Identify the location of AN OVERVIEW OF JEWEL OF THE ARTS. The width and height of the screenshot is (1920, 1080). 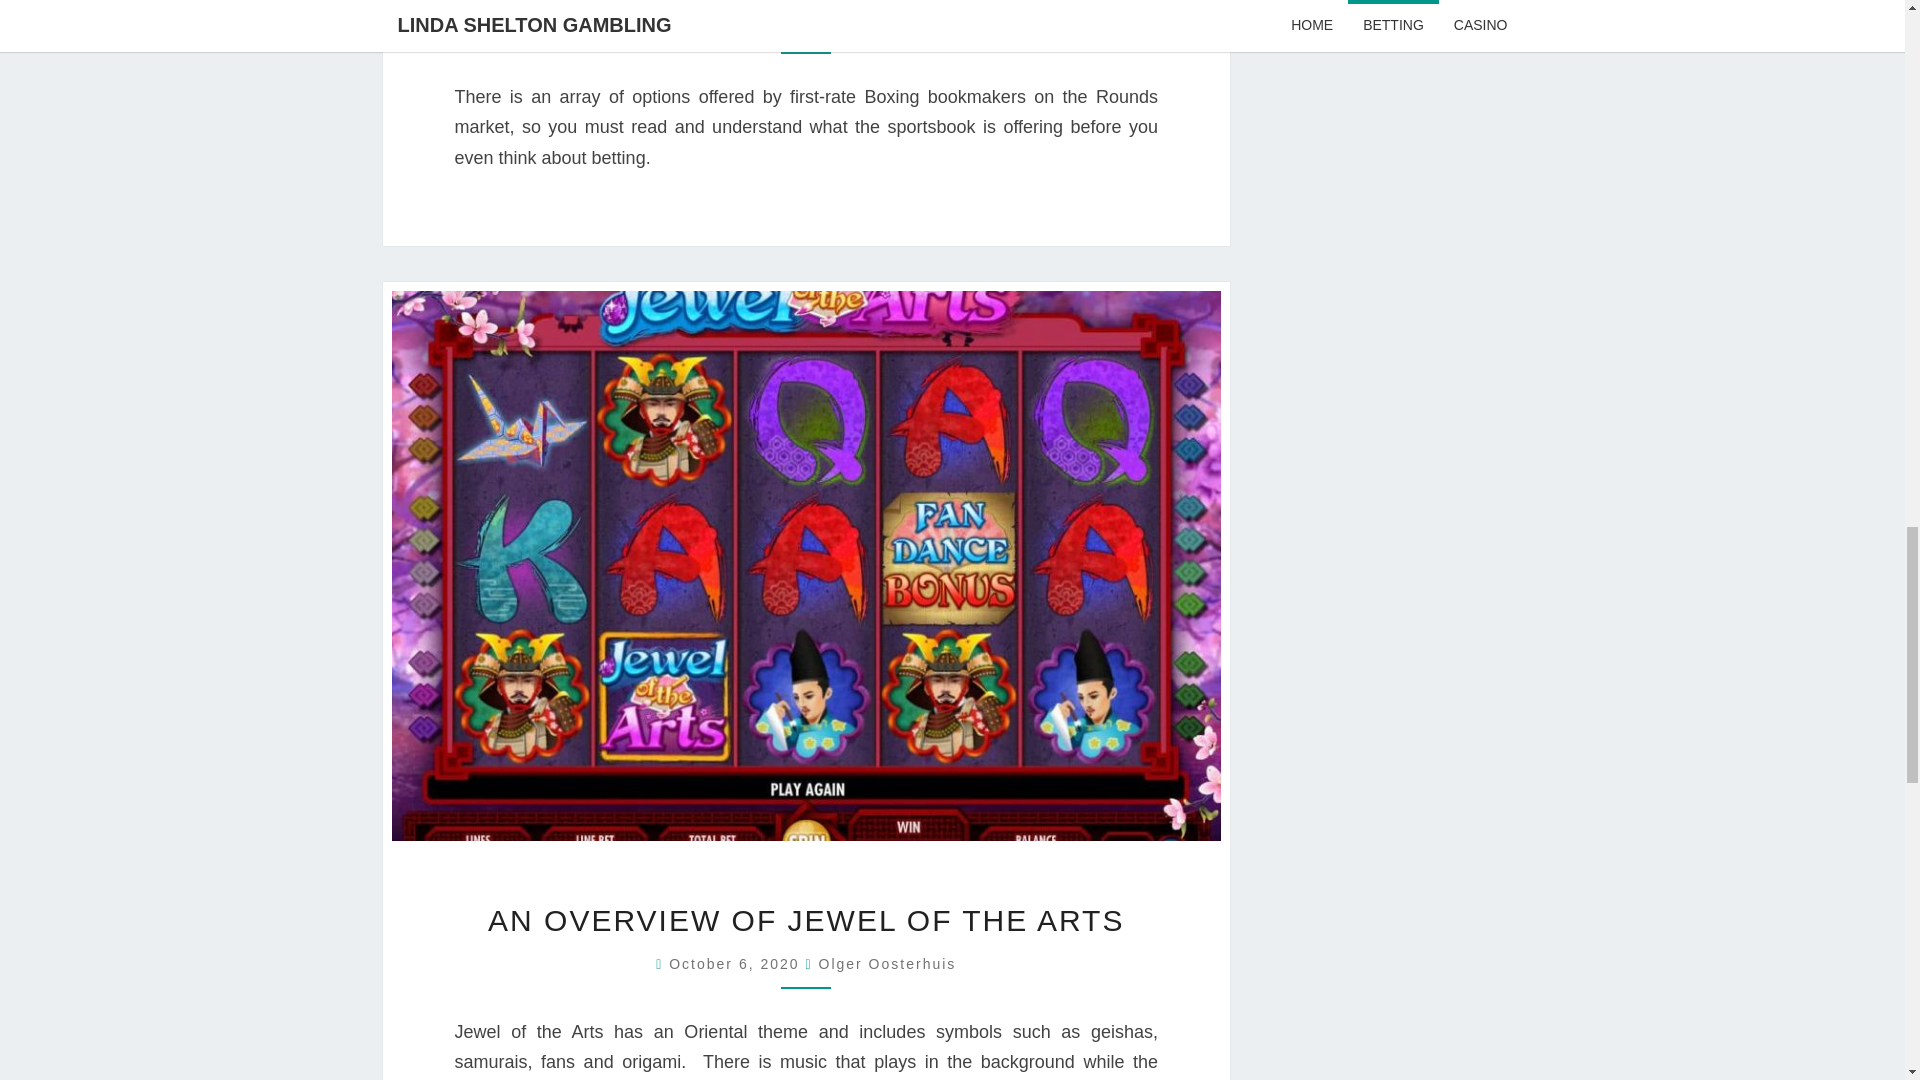
(805, 920).